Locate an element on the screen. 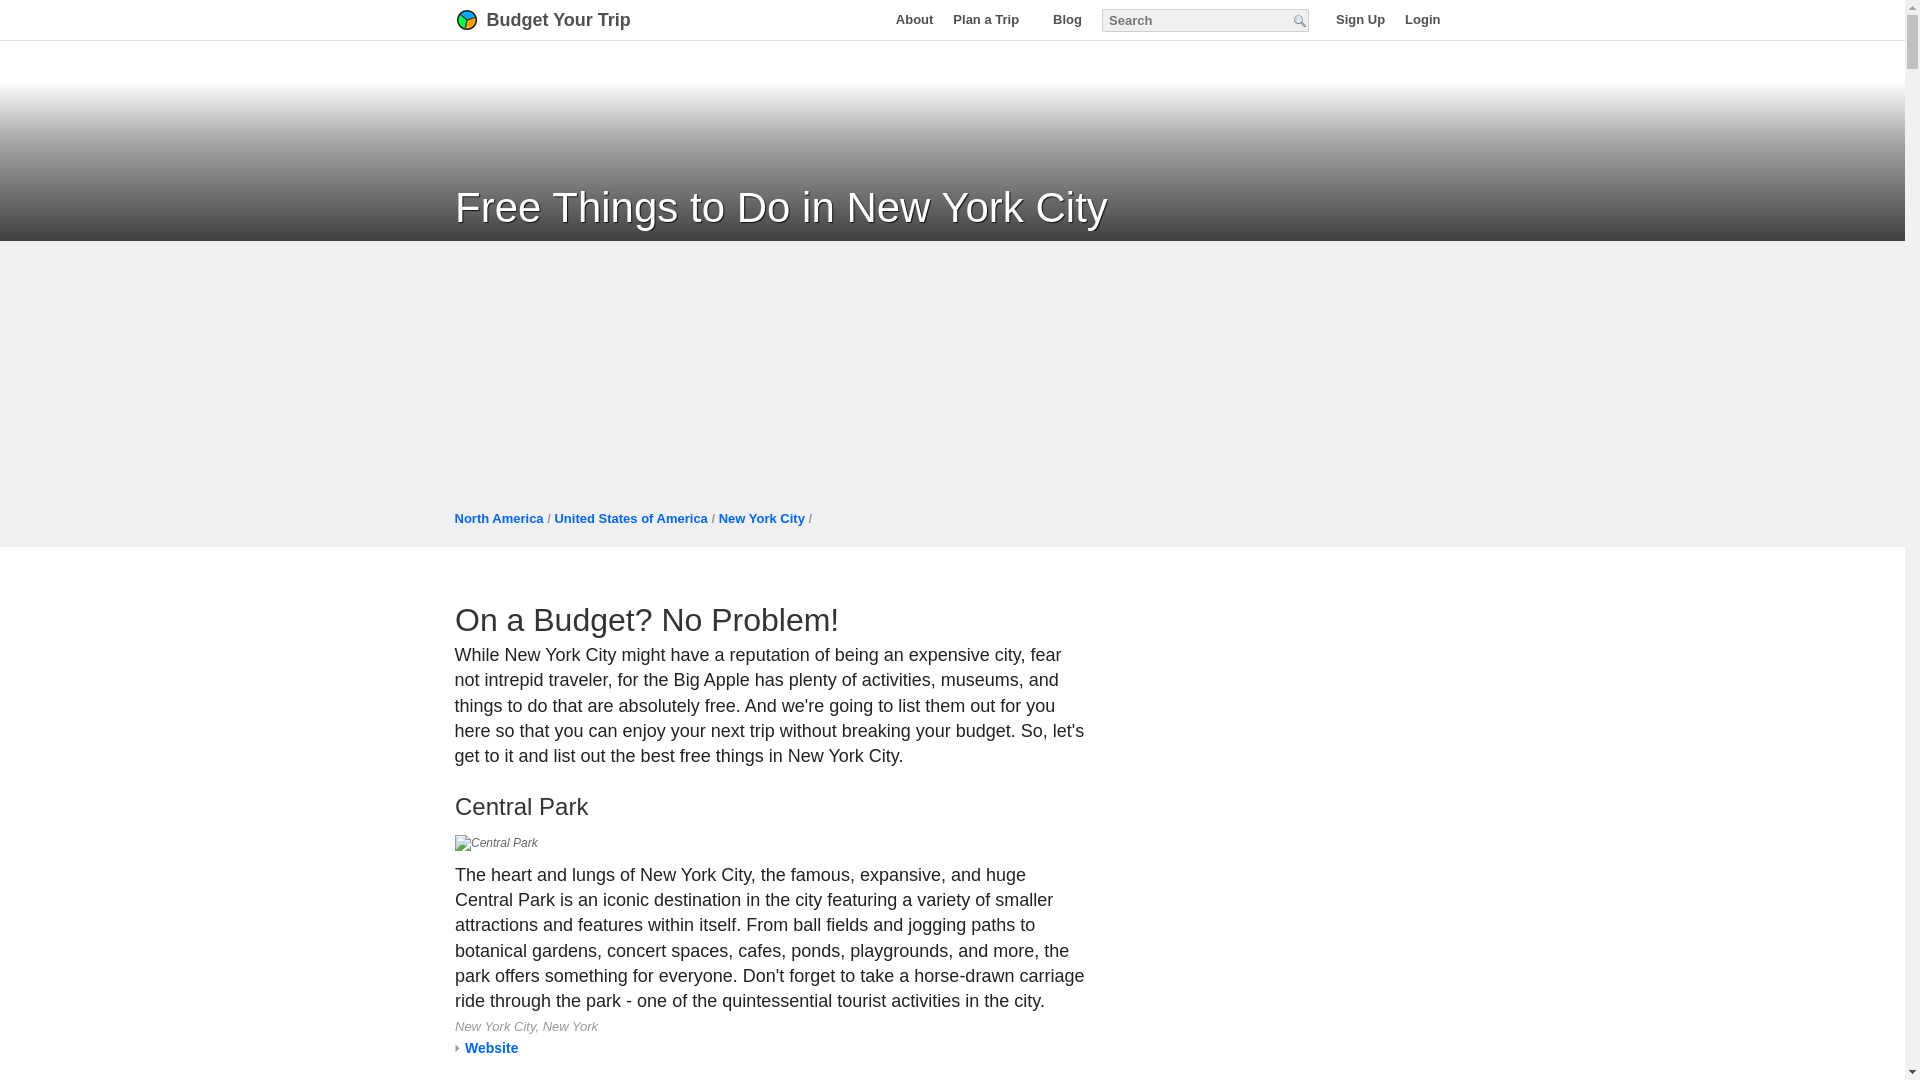  North America is located at coordinates (498, 518).